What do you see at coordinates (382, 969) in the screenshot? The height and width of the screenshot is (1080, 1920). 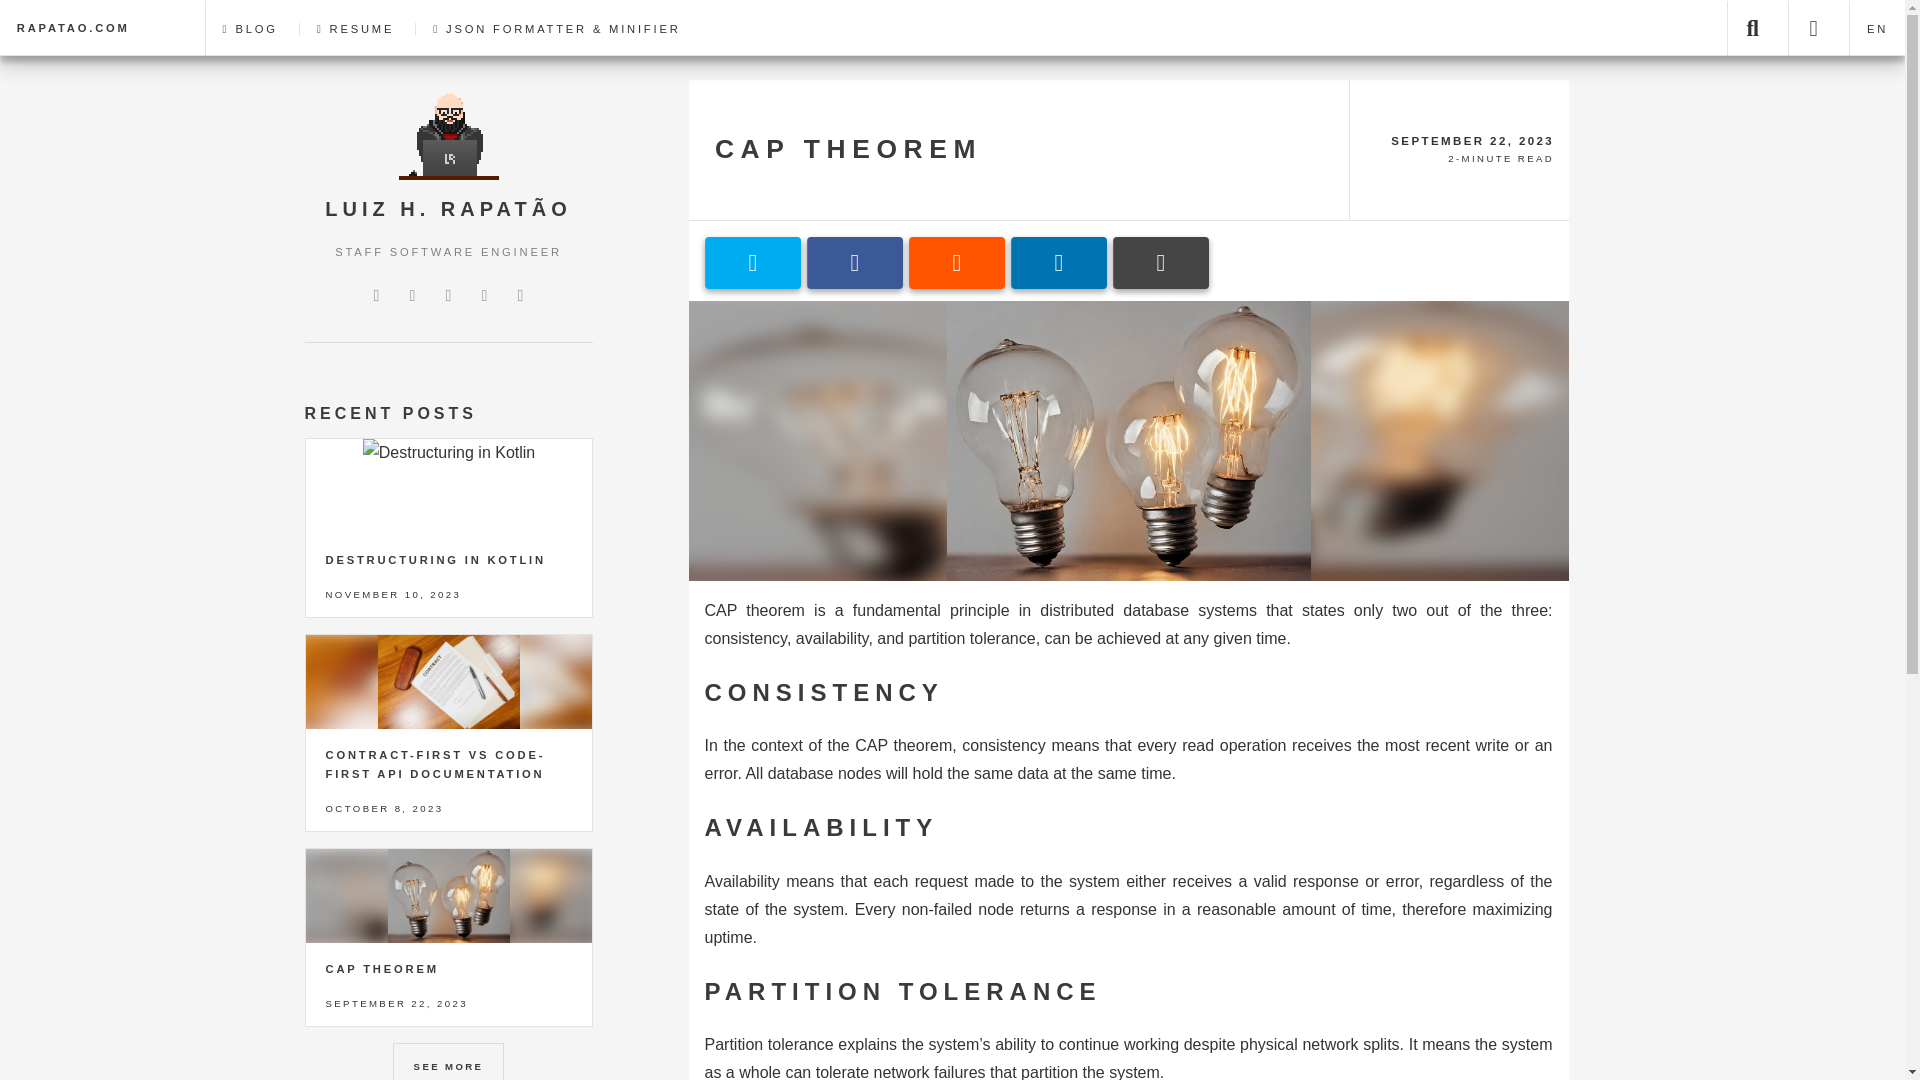 I see `CAP THEOREM` at bounding box center [382, 969].